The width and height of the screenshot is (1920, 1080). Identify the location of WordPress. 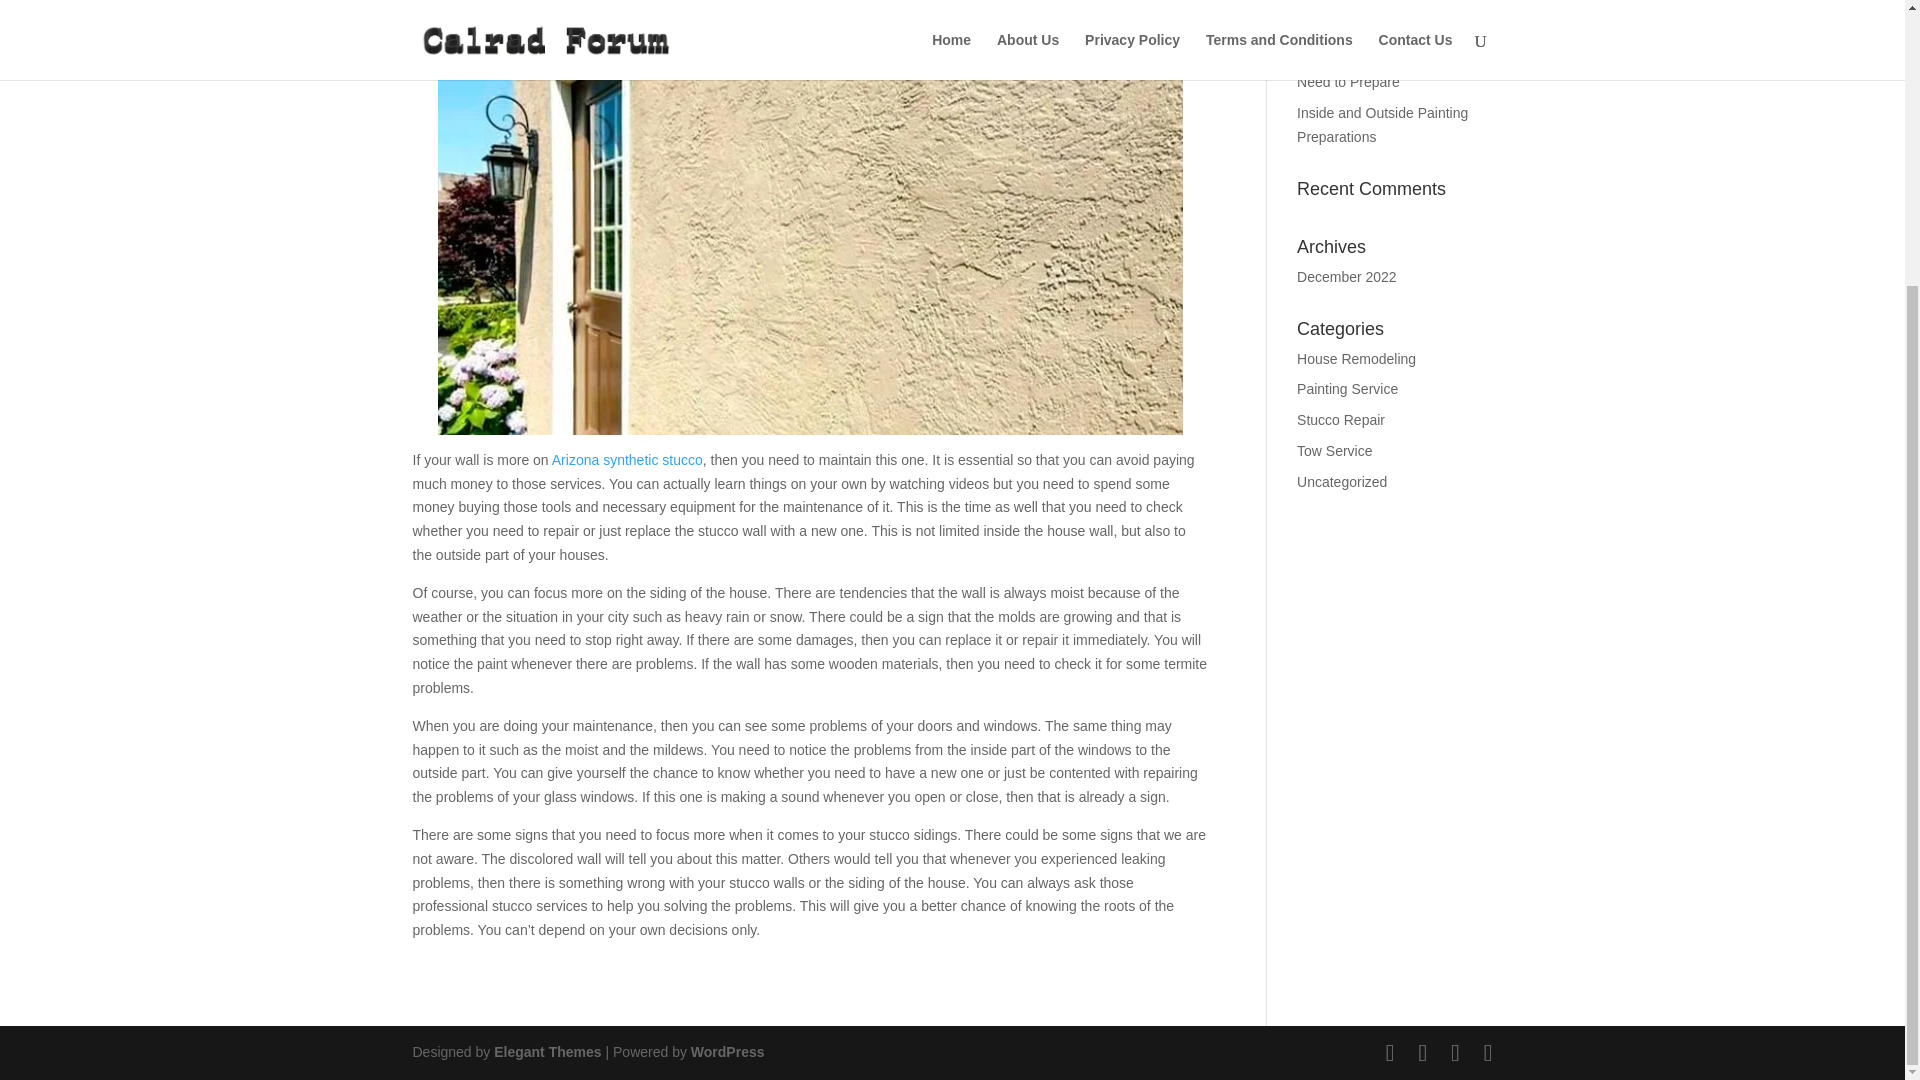
(728, 1052).